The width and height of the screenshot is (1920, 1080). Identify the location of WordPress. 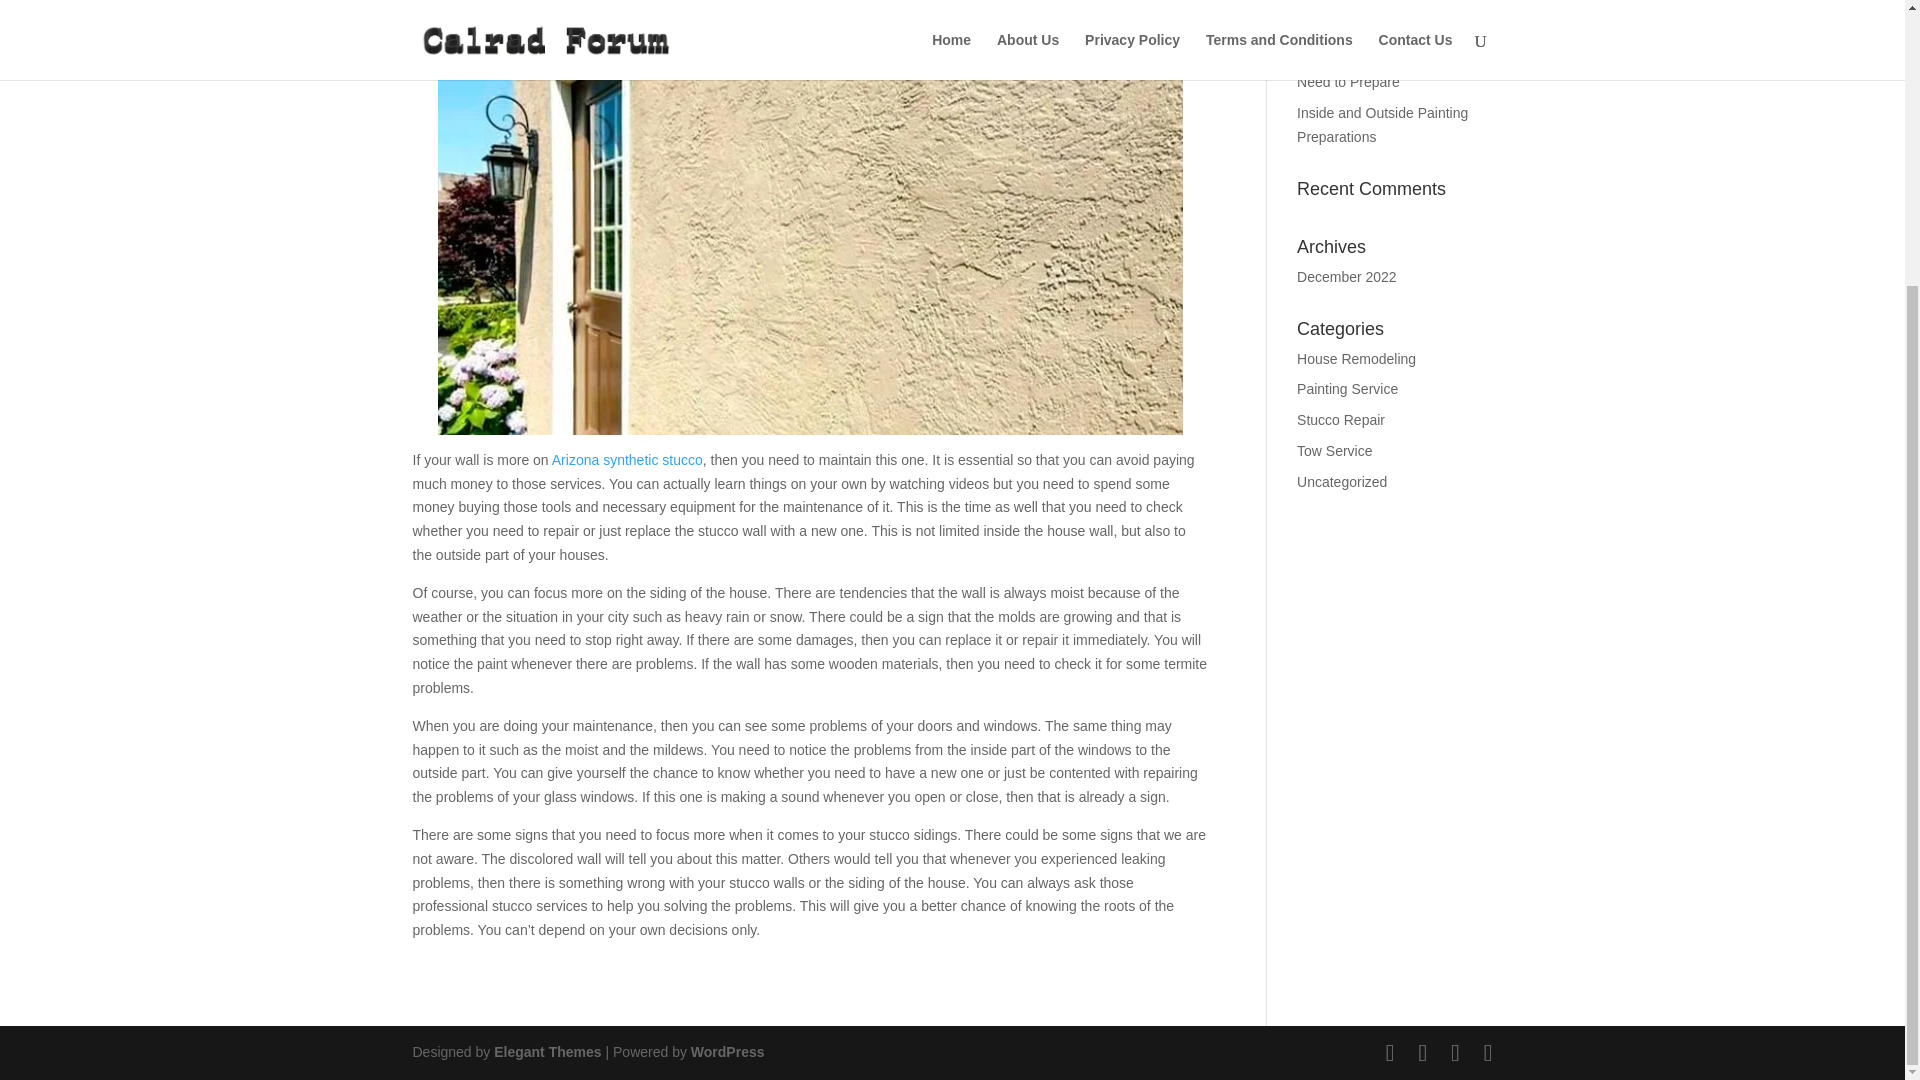
(728, 1052).